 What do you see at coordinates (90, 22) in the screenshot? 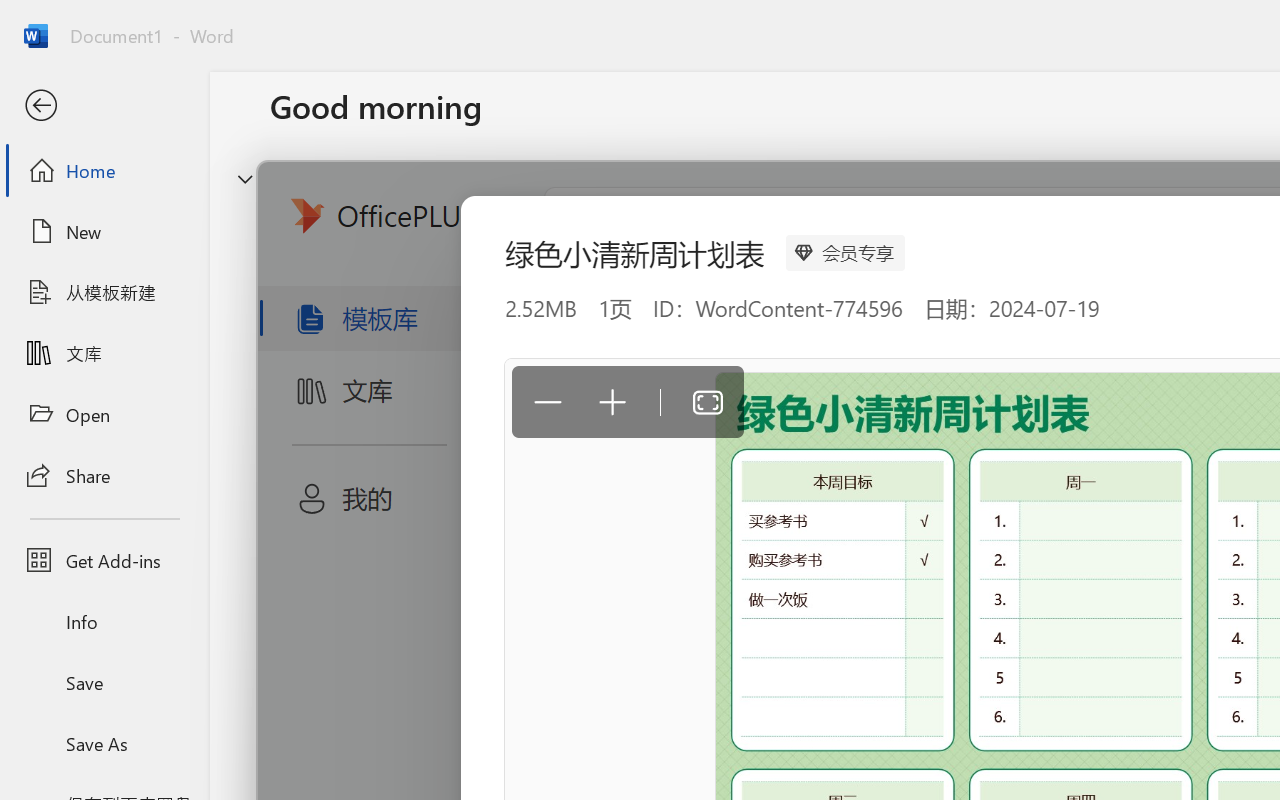
I see `Google News` at bounding box center [90, 22].